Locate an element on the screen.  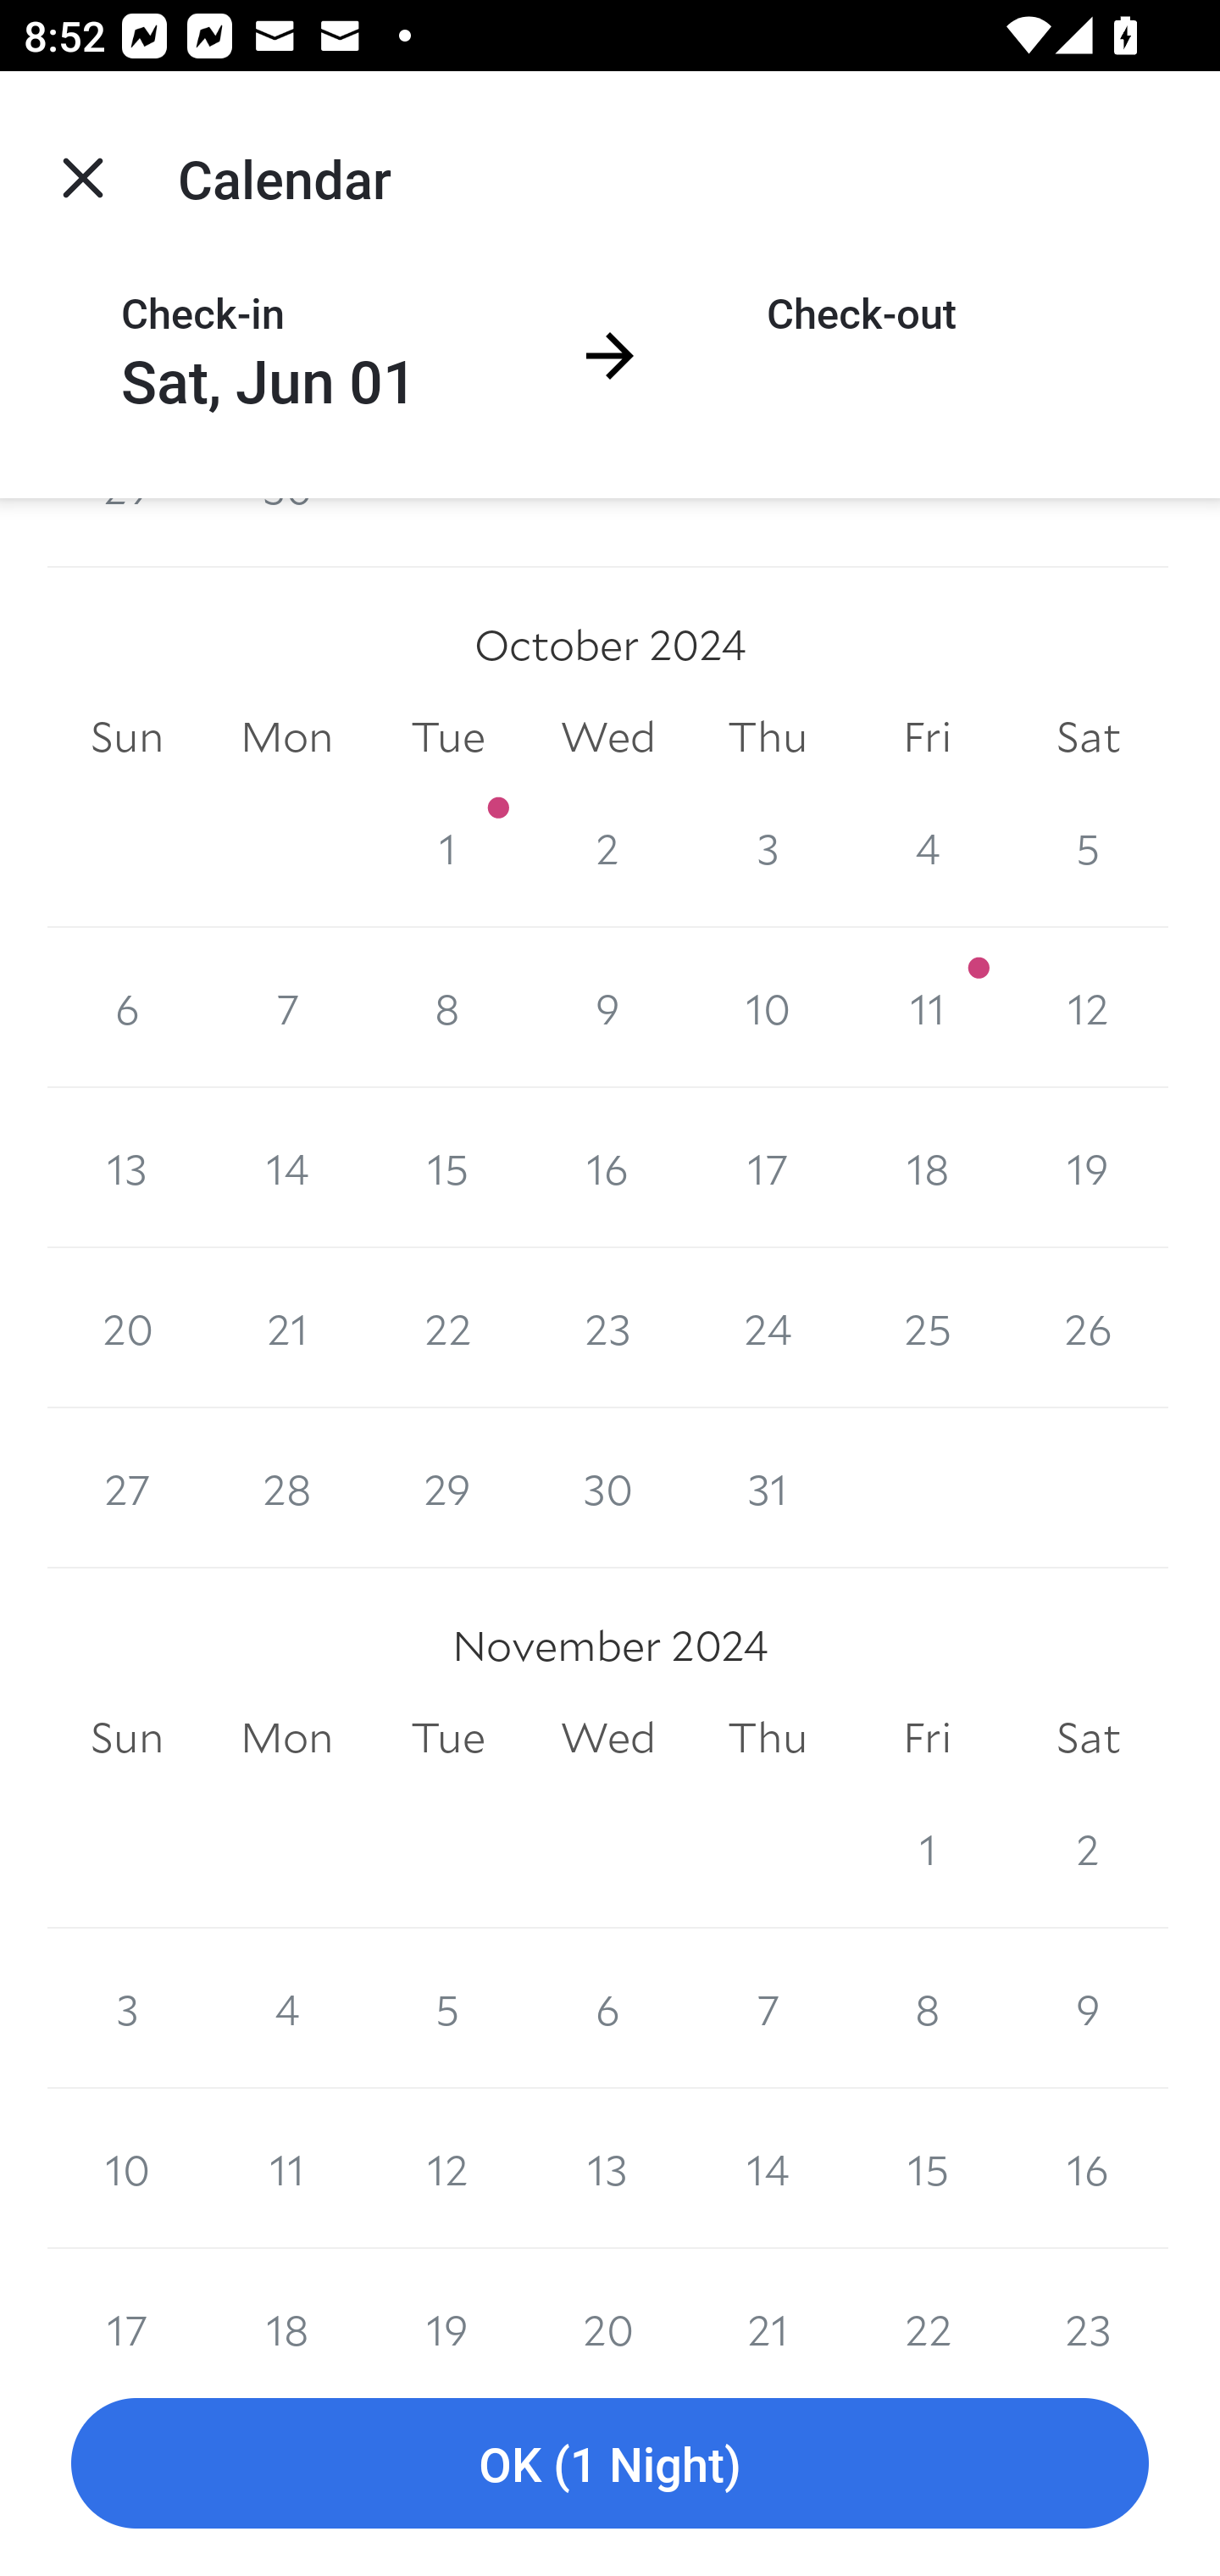
18 18 October 2024 is located at coordinates (927, 1168).